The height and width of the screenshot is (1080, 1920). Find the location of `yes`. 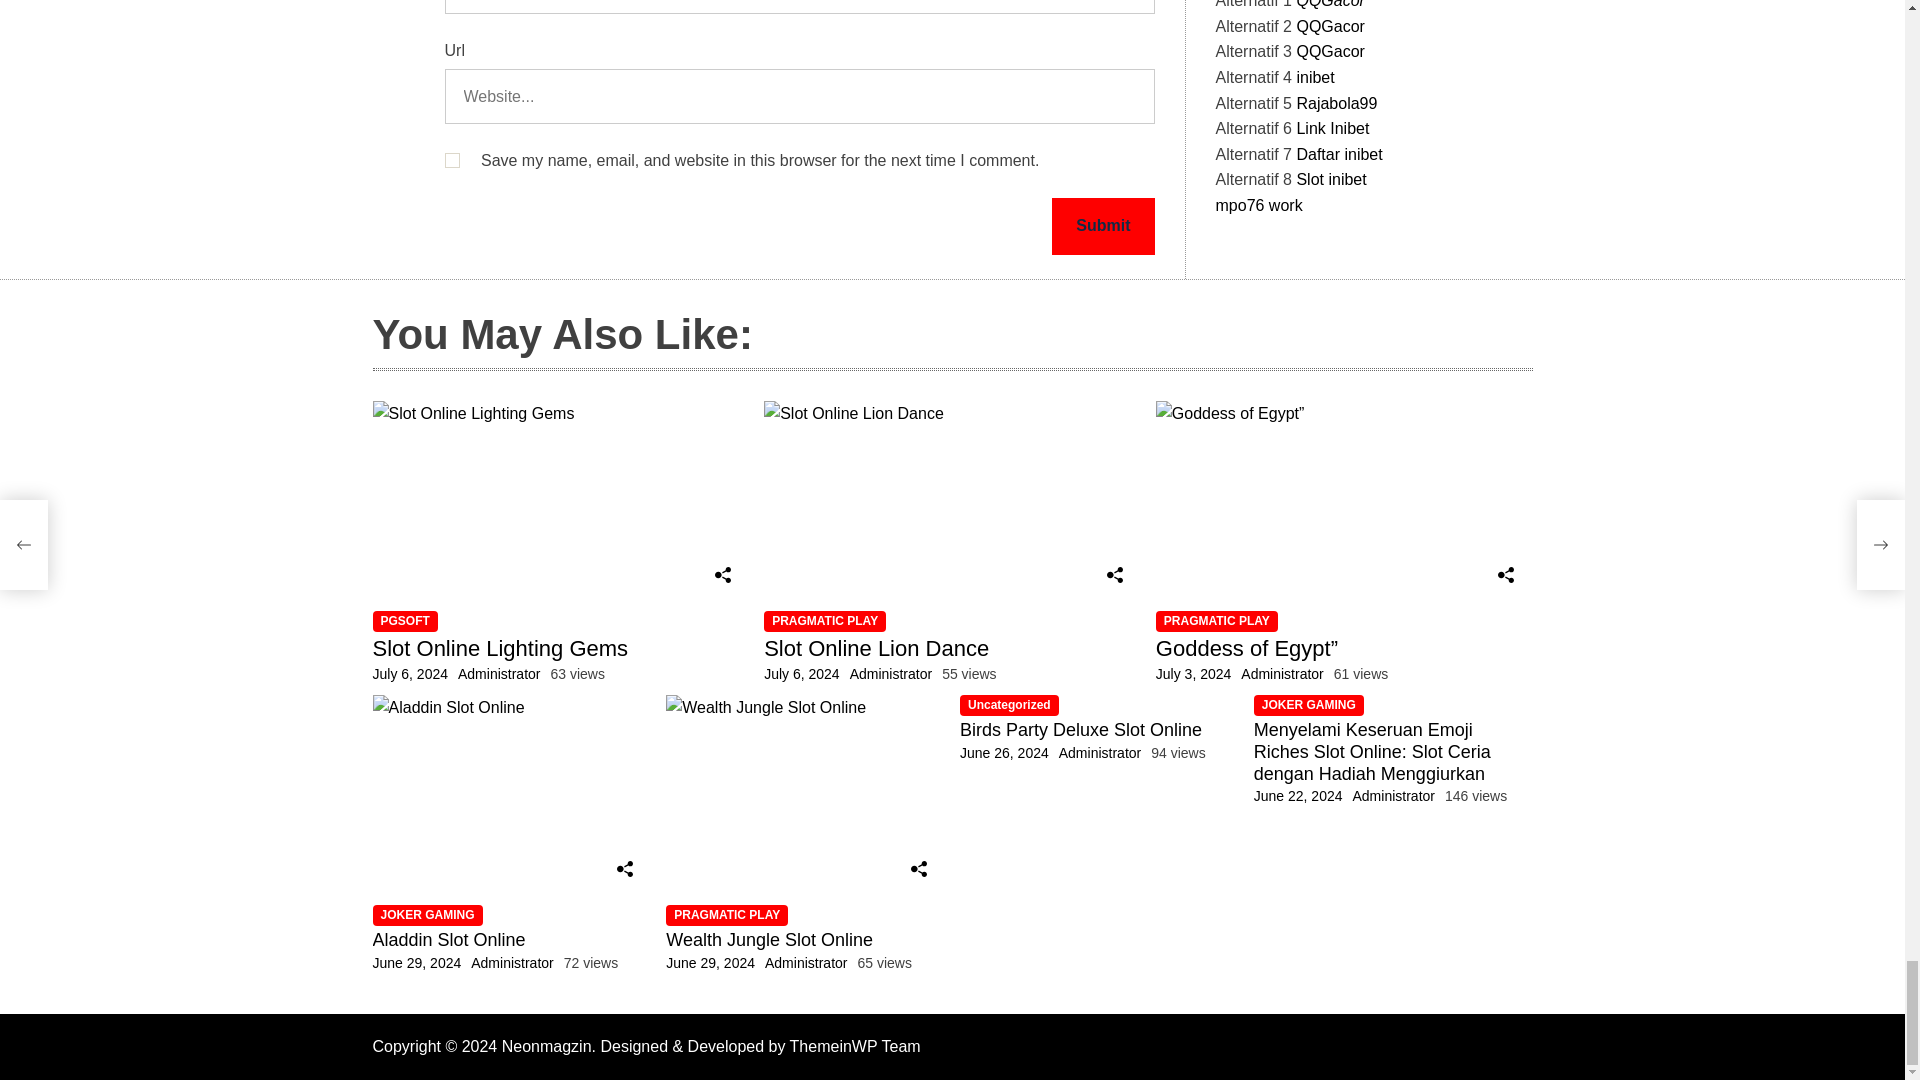

yes is located at coordinates (450, 160).